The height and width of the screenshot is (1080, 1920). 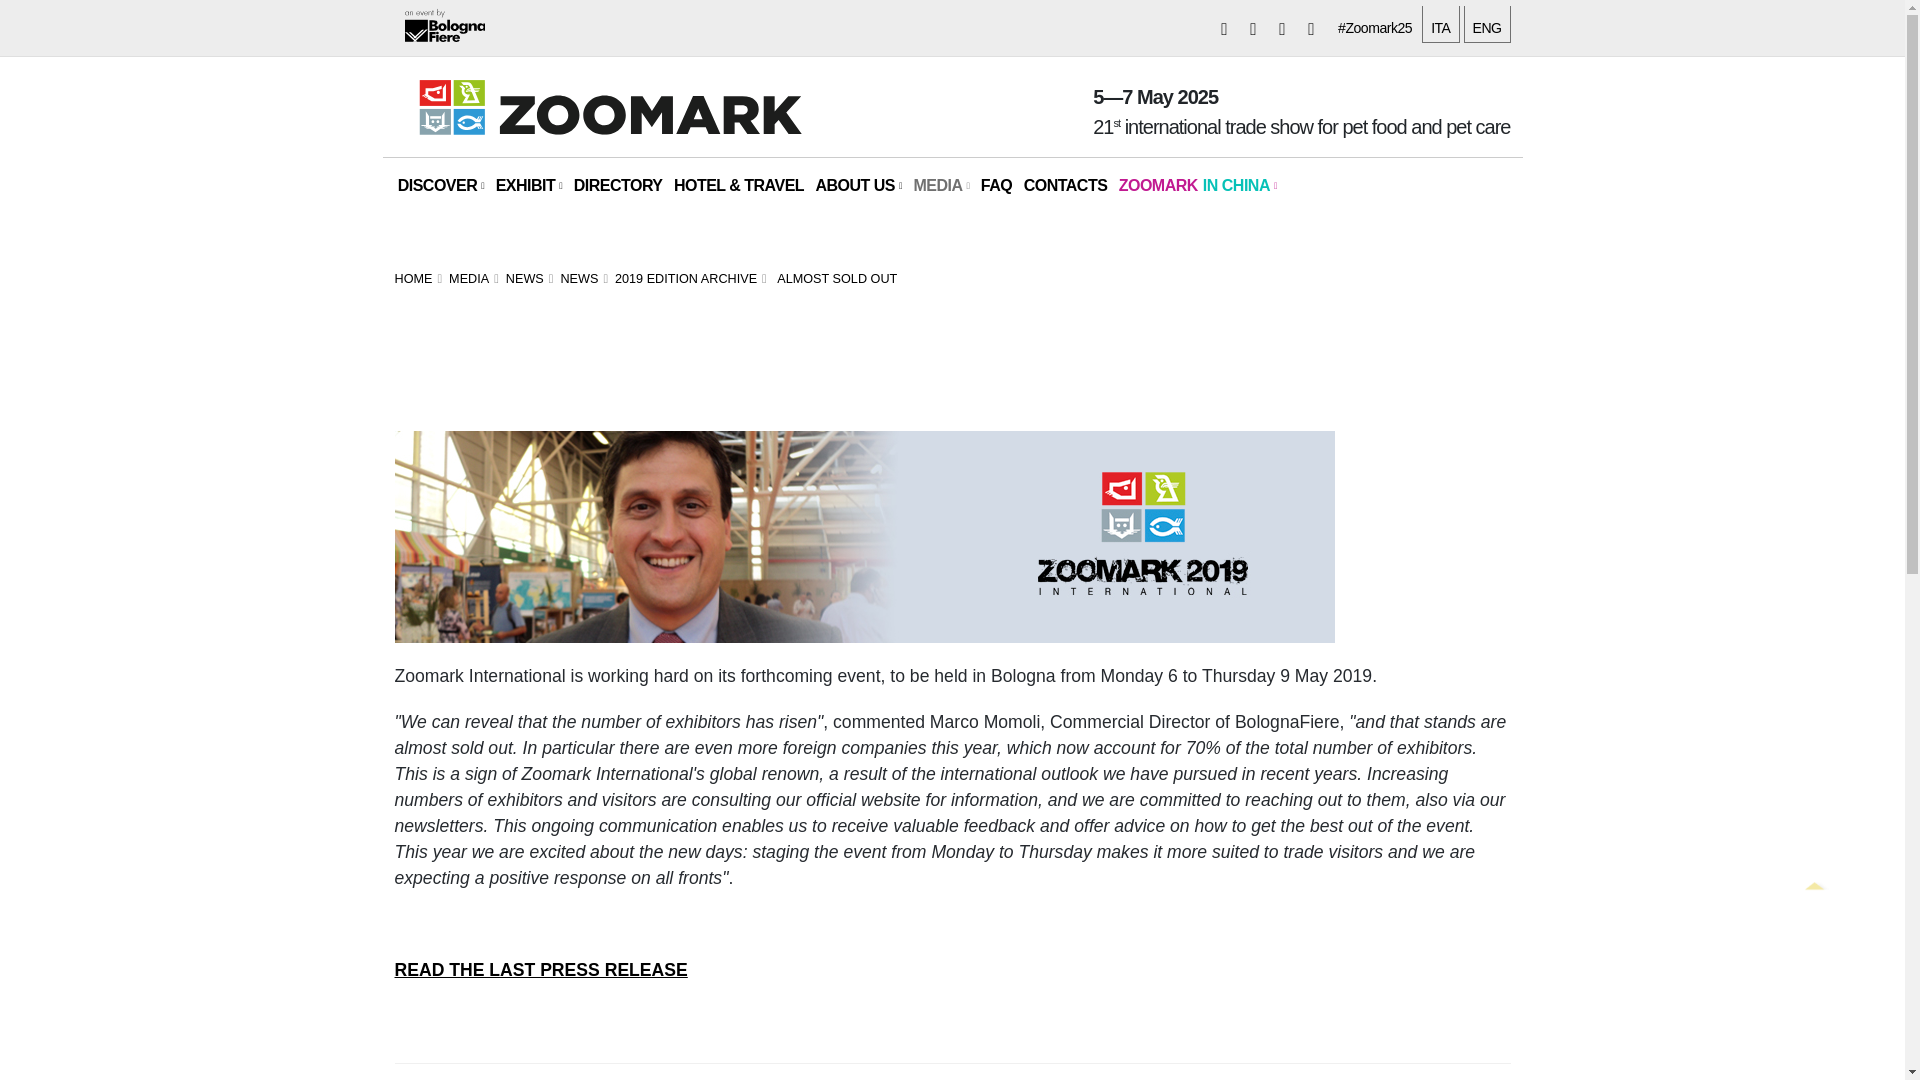 What do you see at coordinates (440, 185) in the screenshot?
I see `DISCOVER` at bounding box center [440, 185].